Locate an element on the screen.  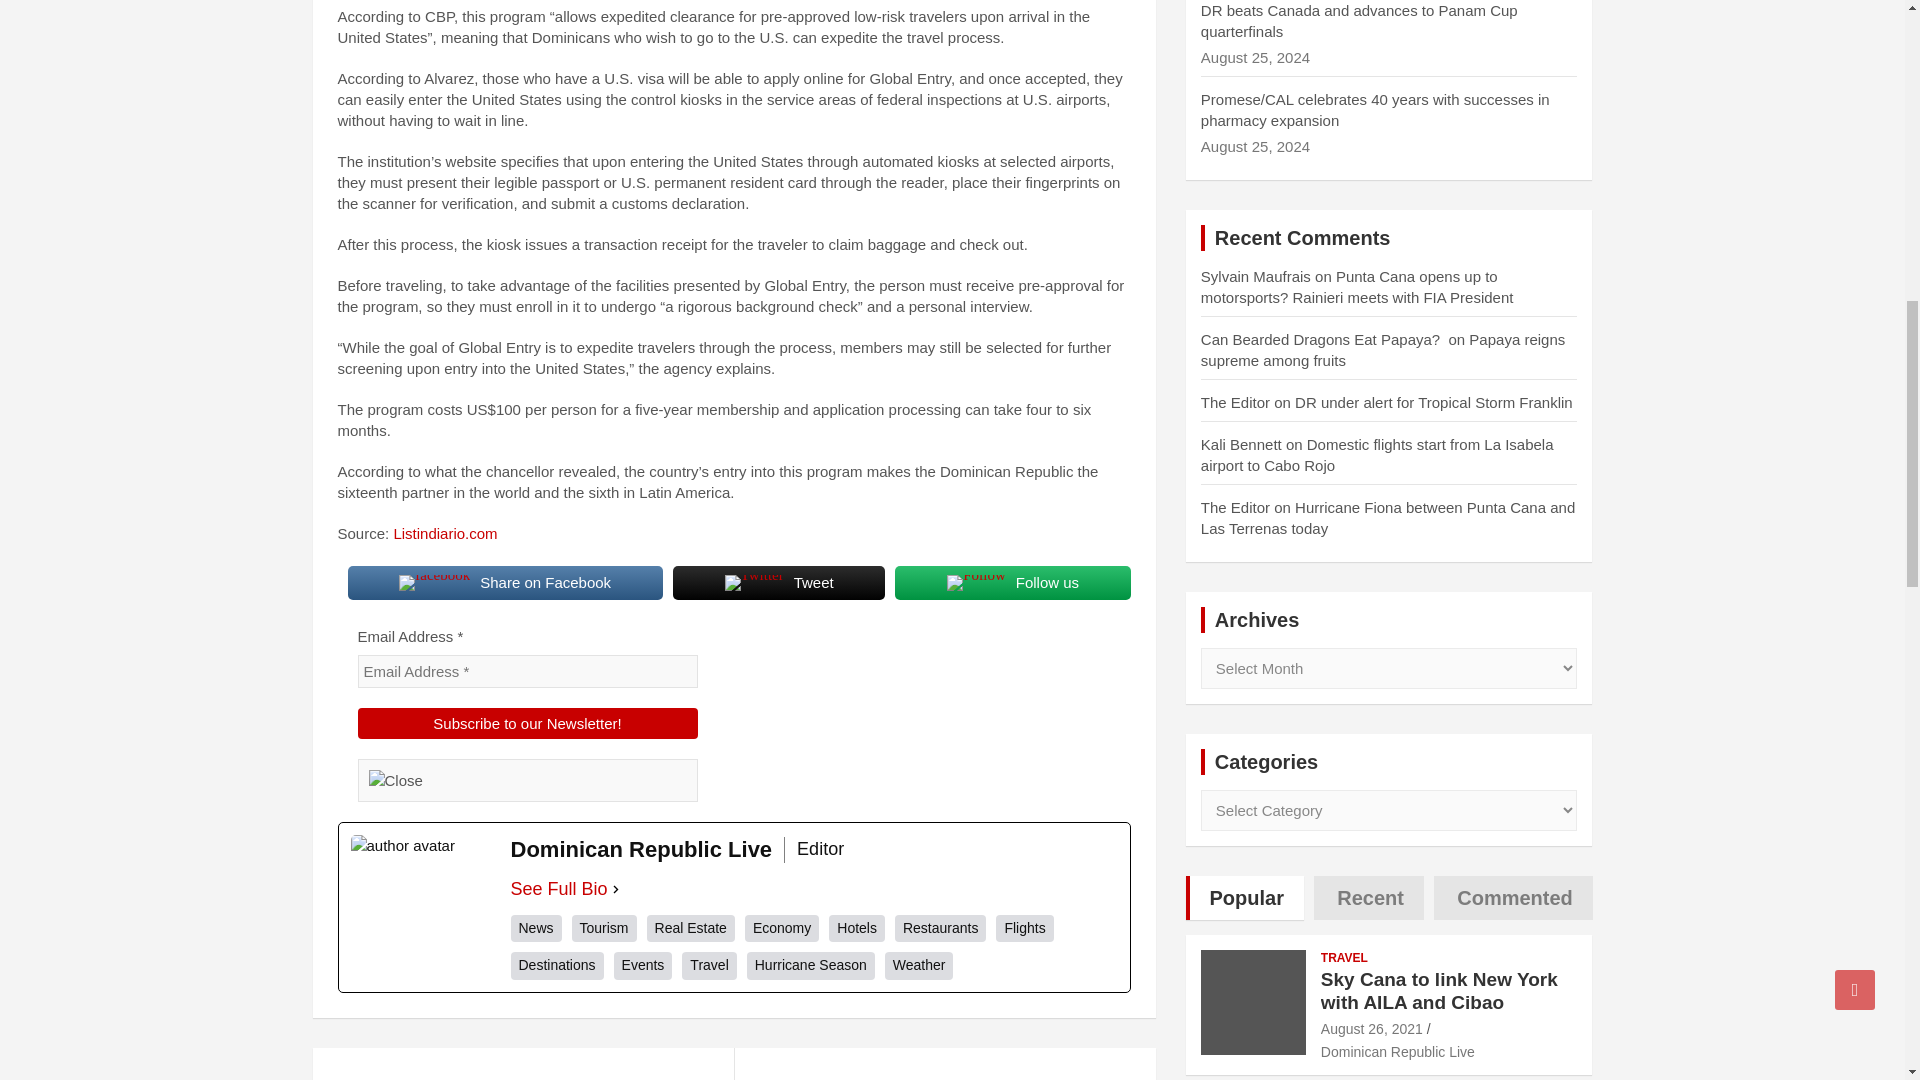
Sky Cana to link New York with AILA and Cibao is located at coordinates (1371, 1028).